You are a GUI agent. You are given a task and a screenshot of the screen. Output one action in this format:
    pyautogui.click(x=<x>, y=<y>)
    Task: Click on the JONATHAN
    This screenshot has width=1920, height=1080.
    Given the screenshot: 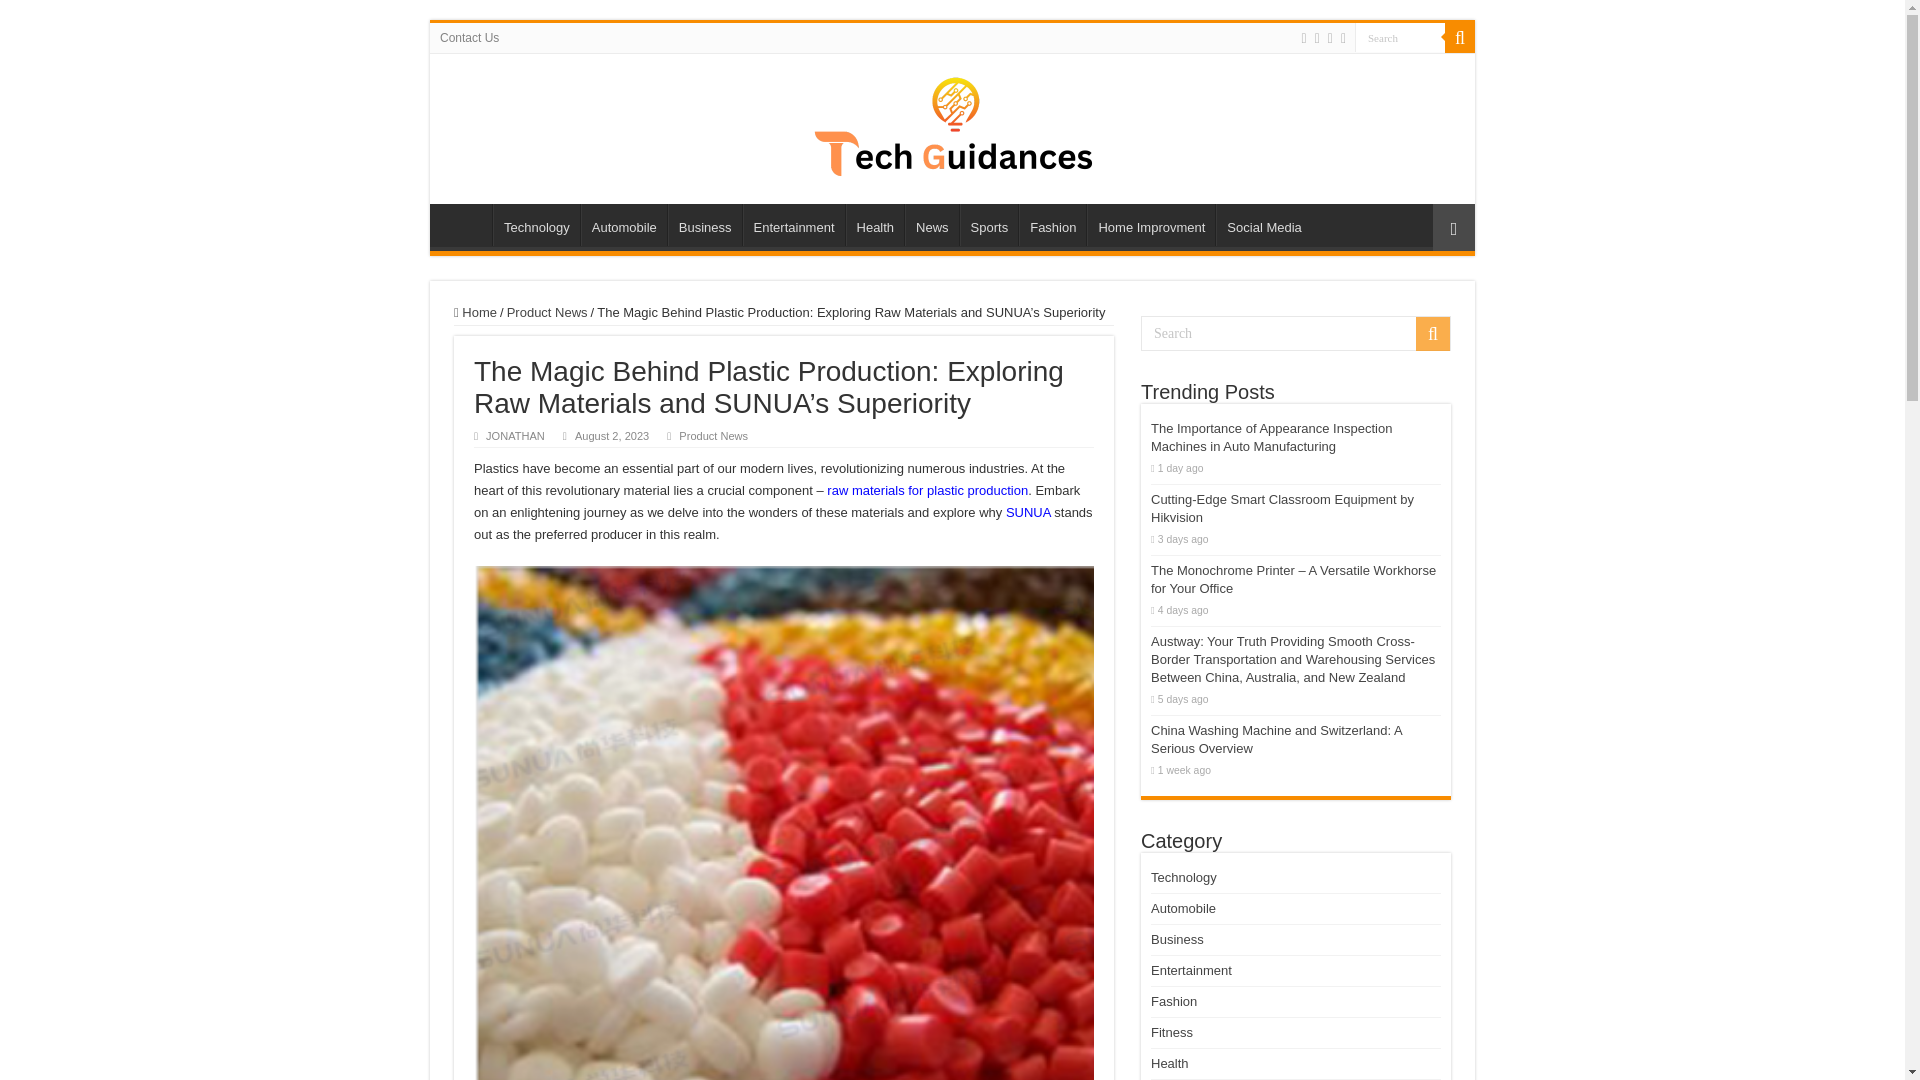 What is the action you would take?
    pyautogui.click(x=515, y=435)
    